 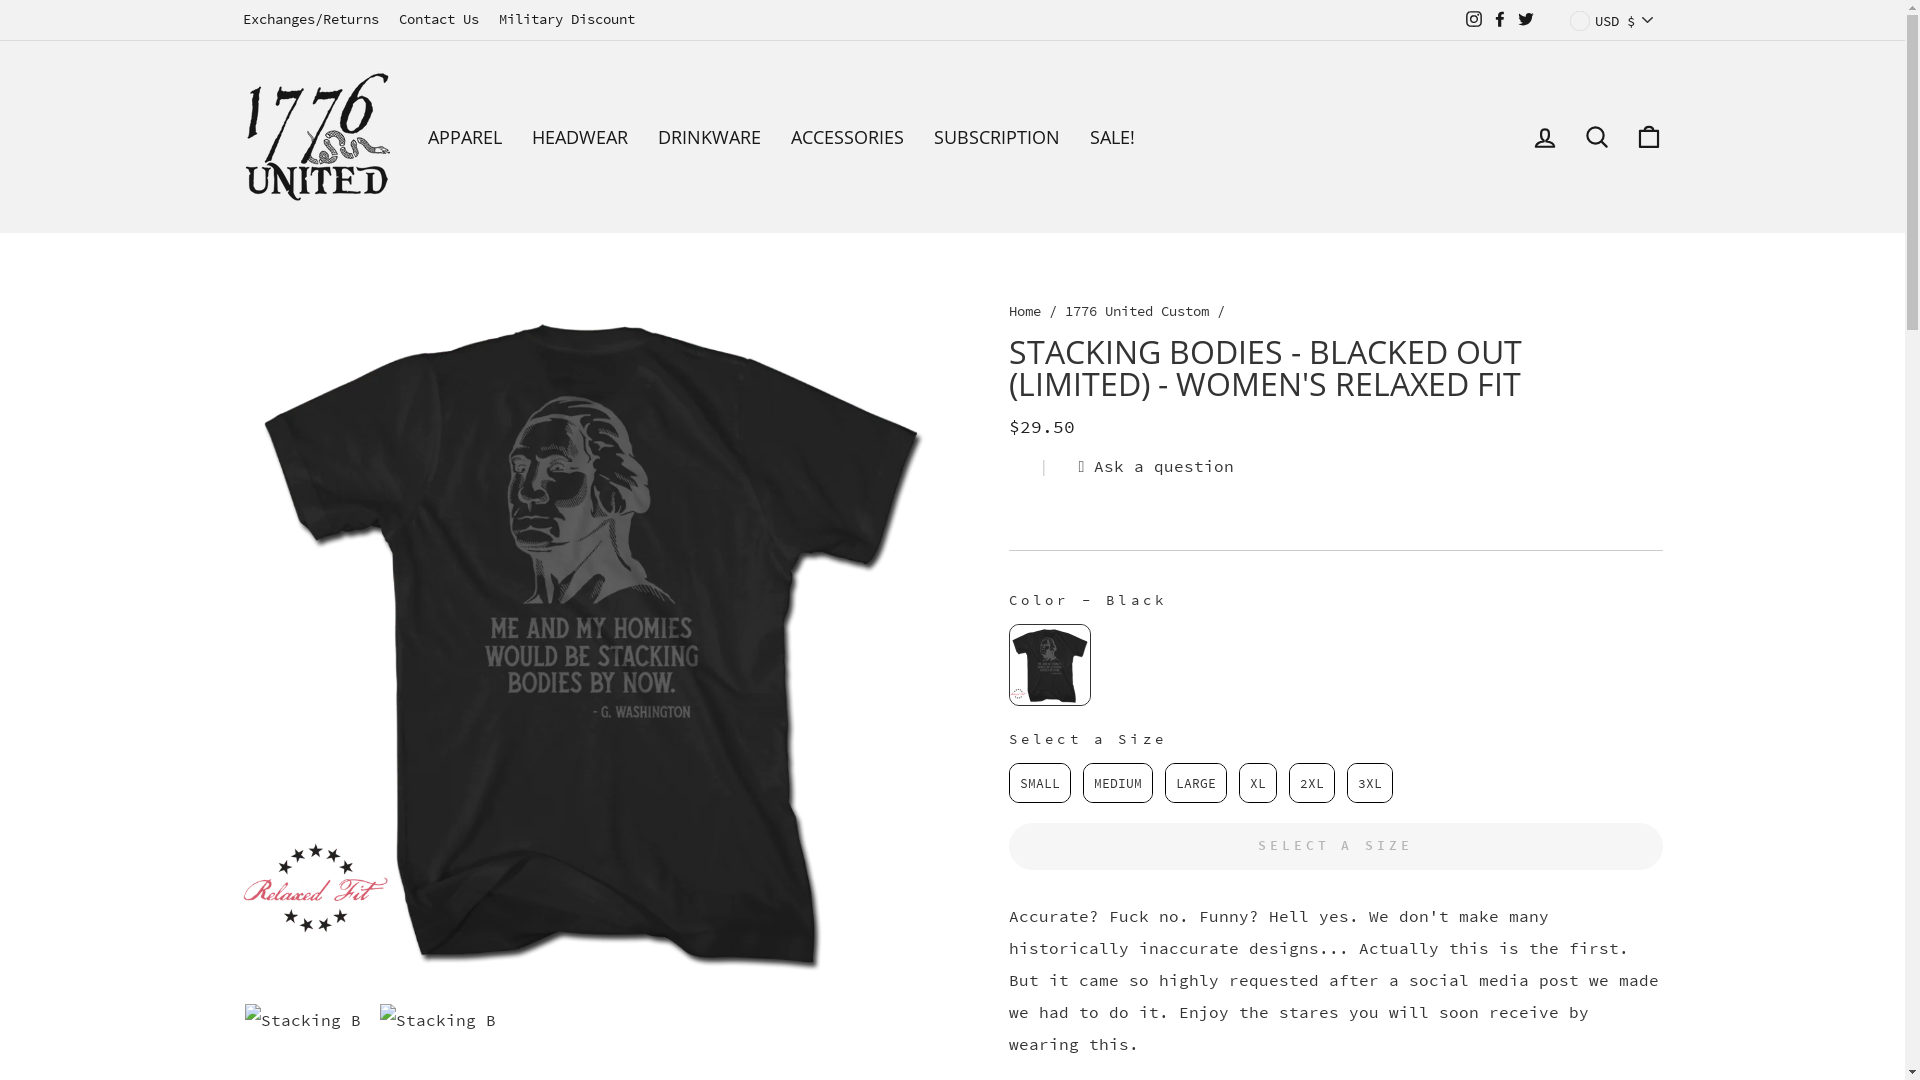 What do you see at coordinates (1473, 20) in the screenshot?
I see `Instagram` at bounding box center [1473, 20].